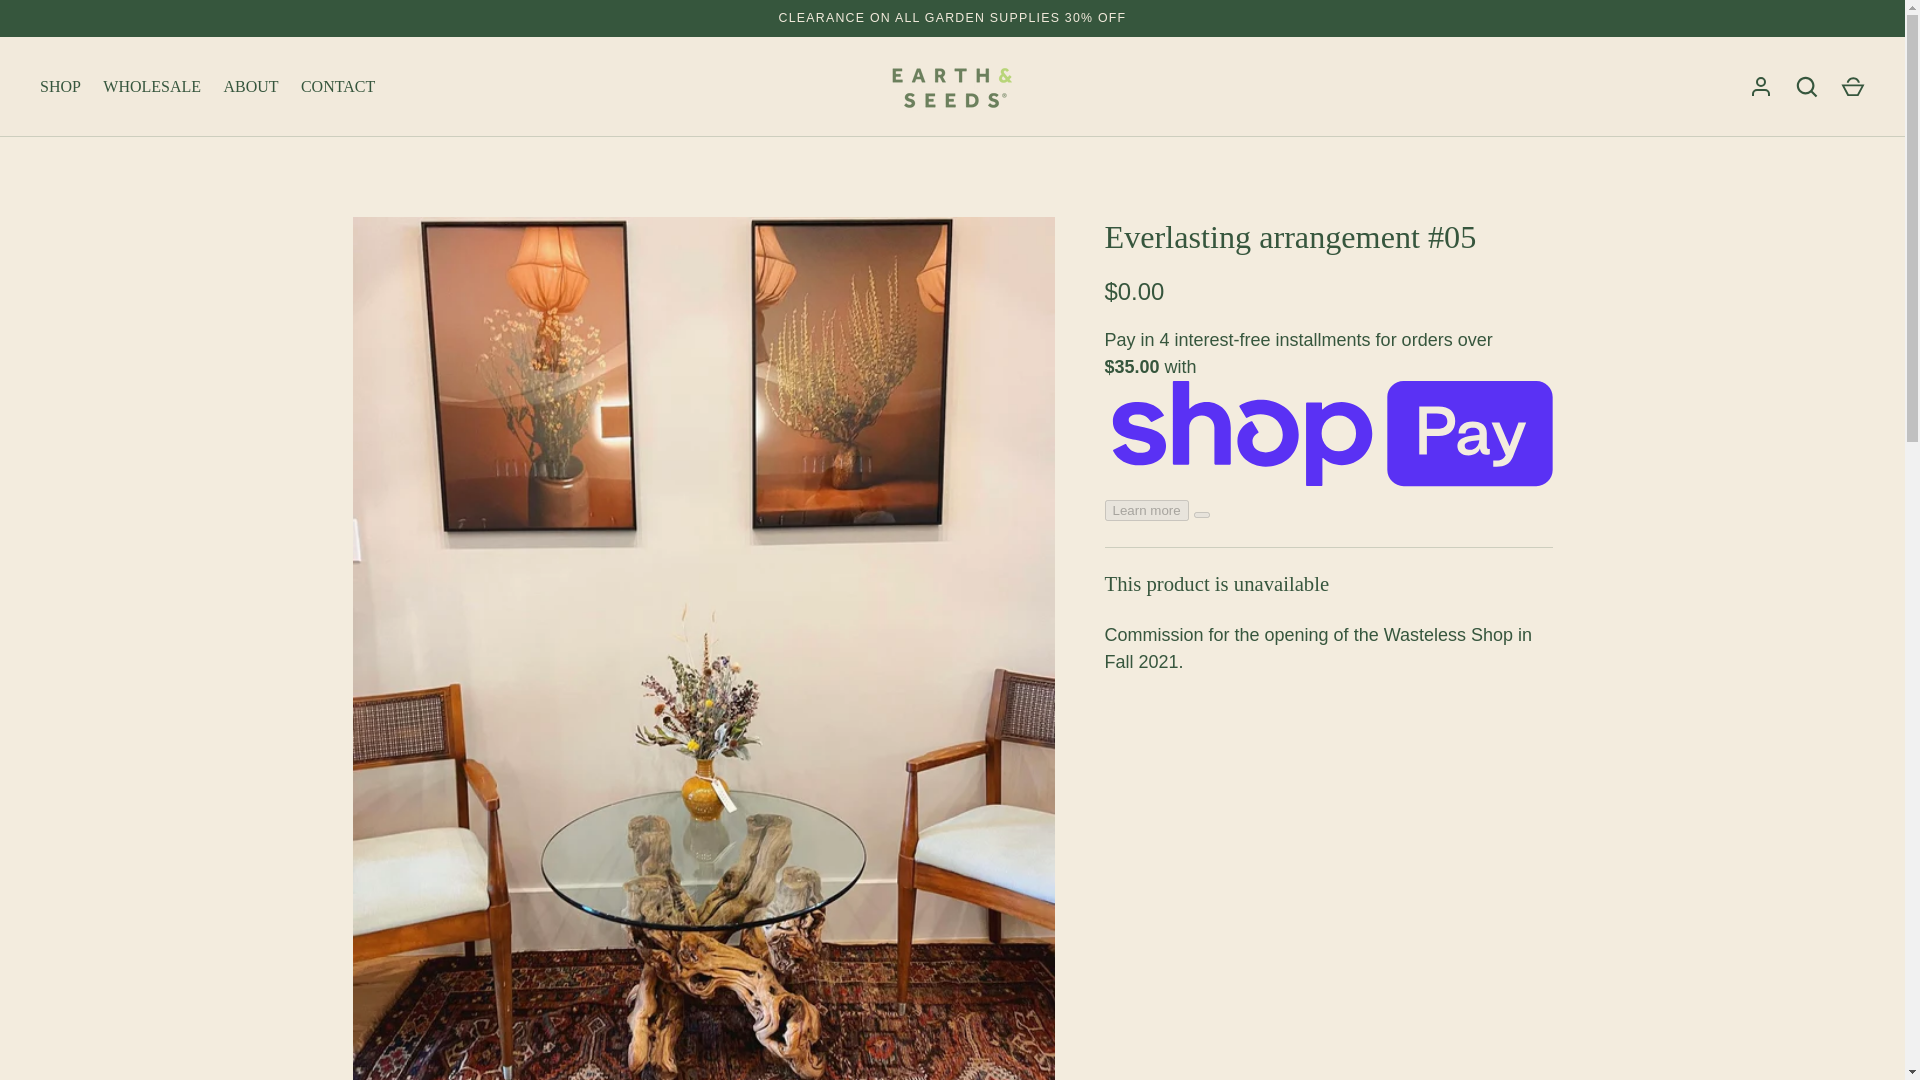 This screenshot has height=1080, width=1920. What do you see at coordinates (338, 86) in the screenshot?
I see `CONTACT` at bounding box center [338, 86].